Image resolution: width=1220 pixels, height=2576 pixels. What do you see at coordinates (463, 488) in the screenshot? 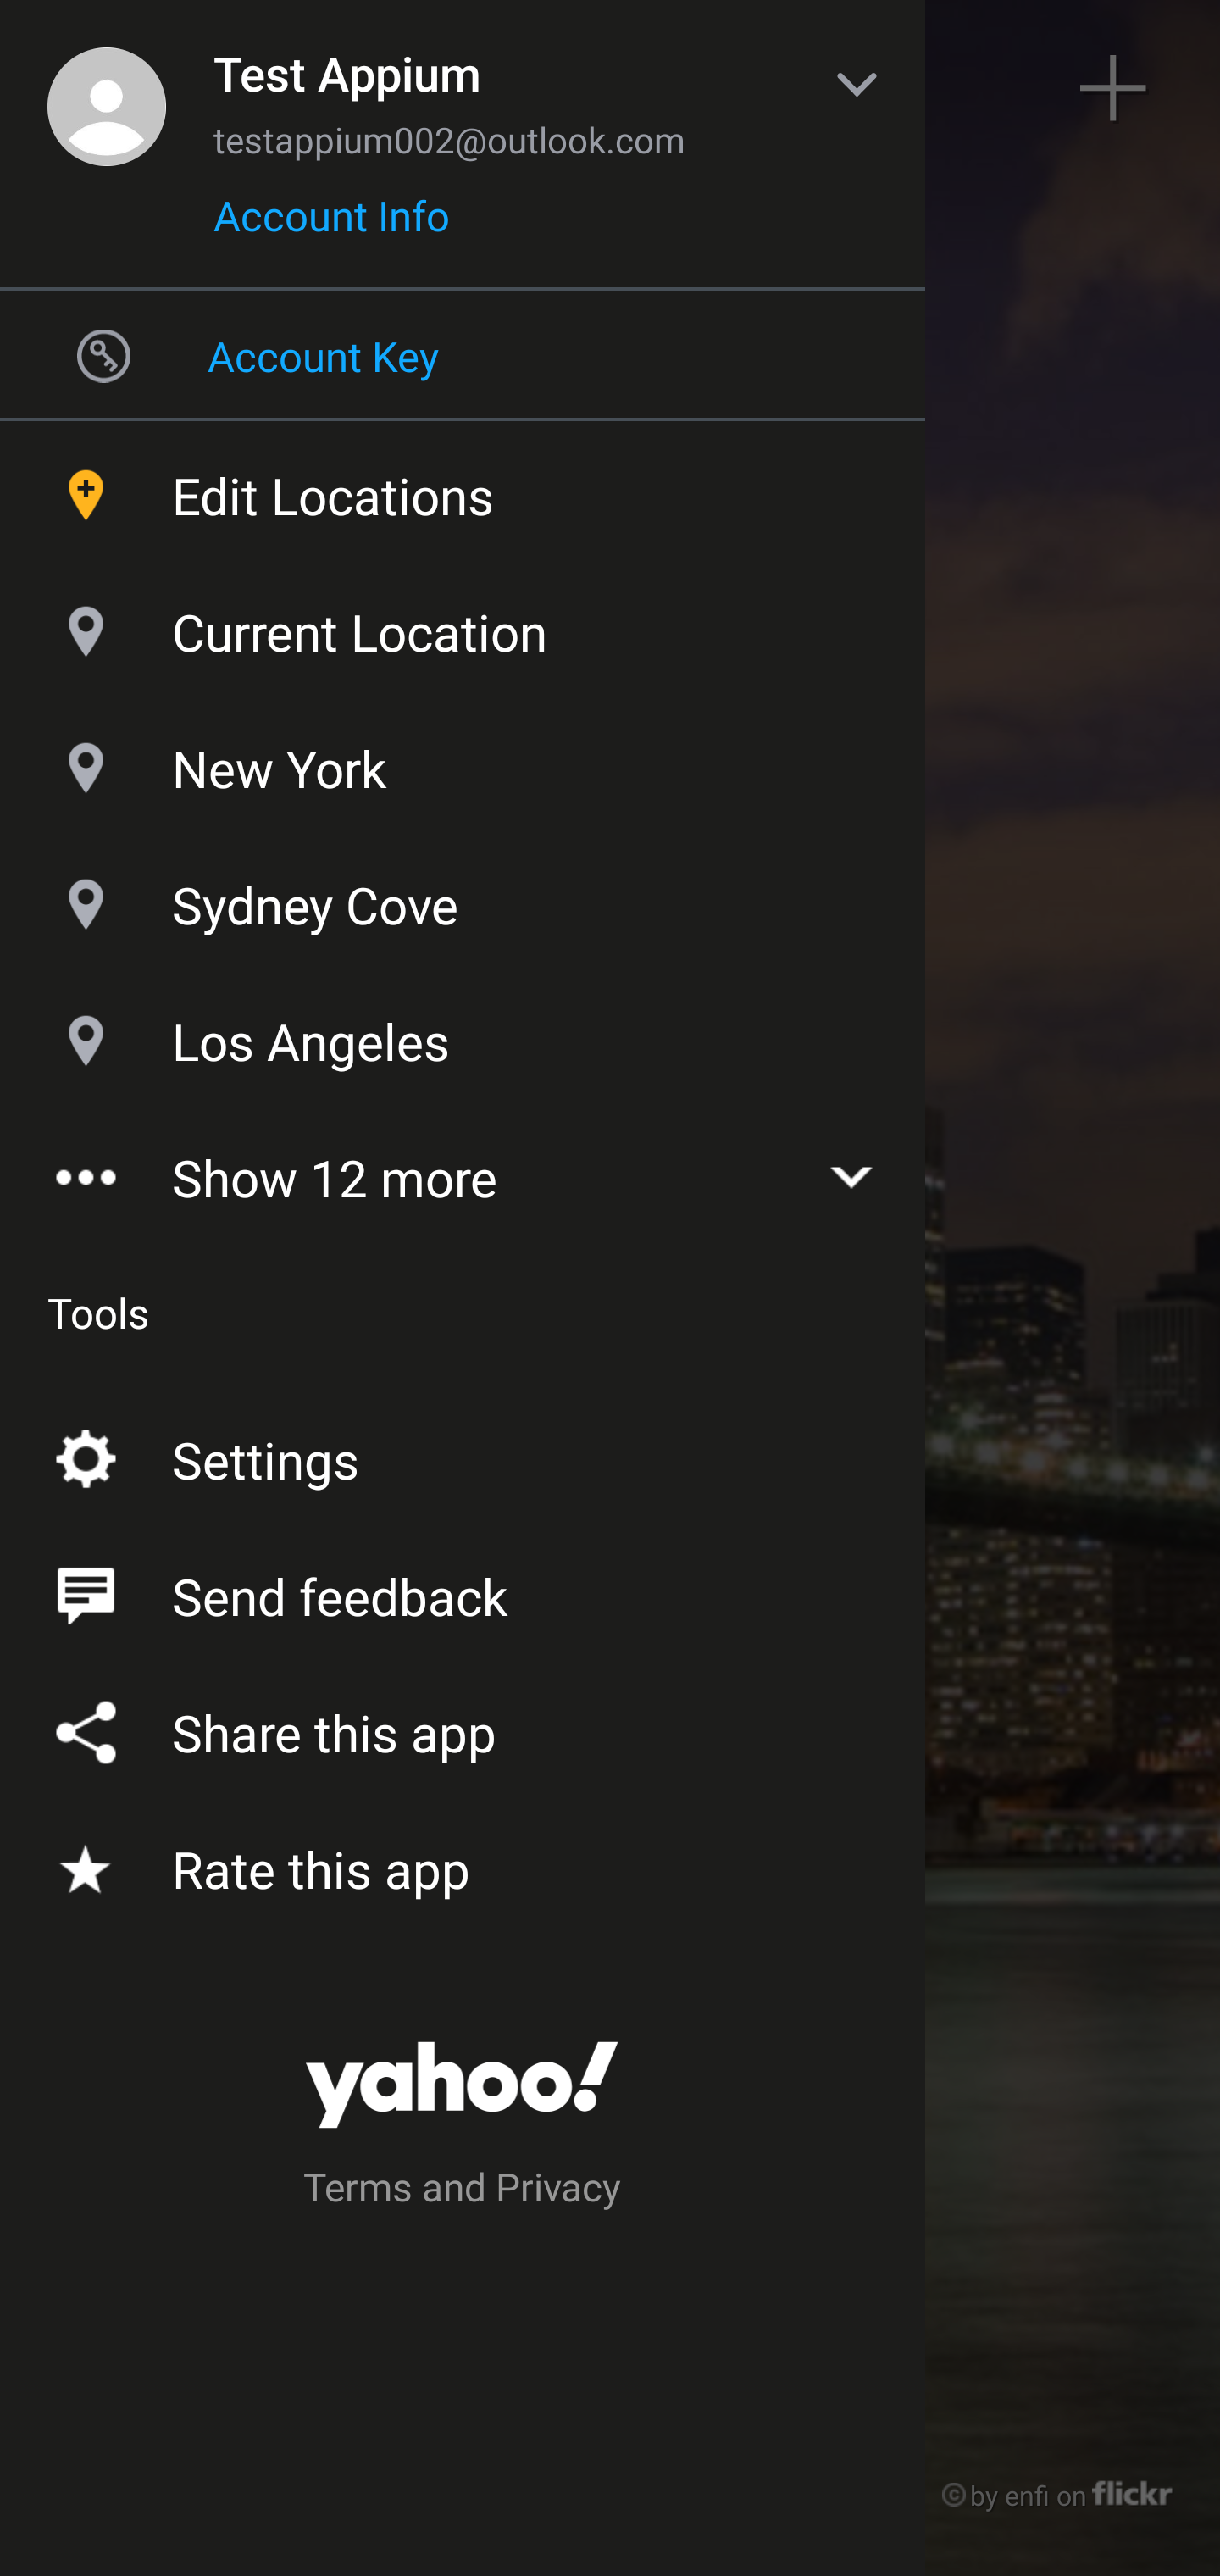
I see `Edit Locations` at bounding box center [463, 488].